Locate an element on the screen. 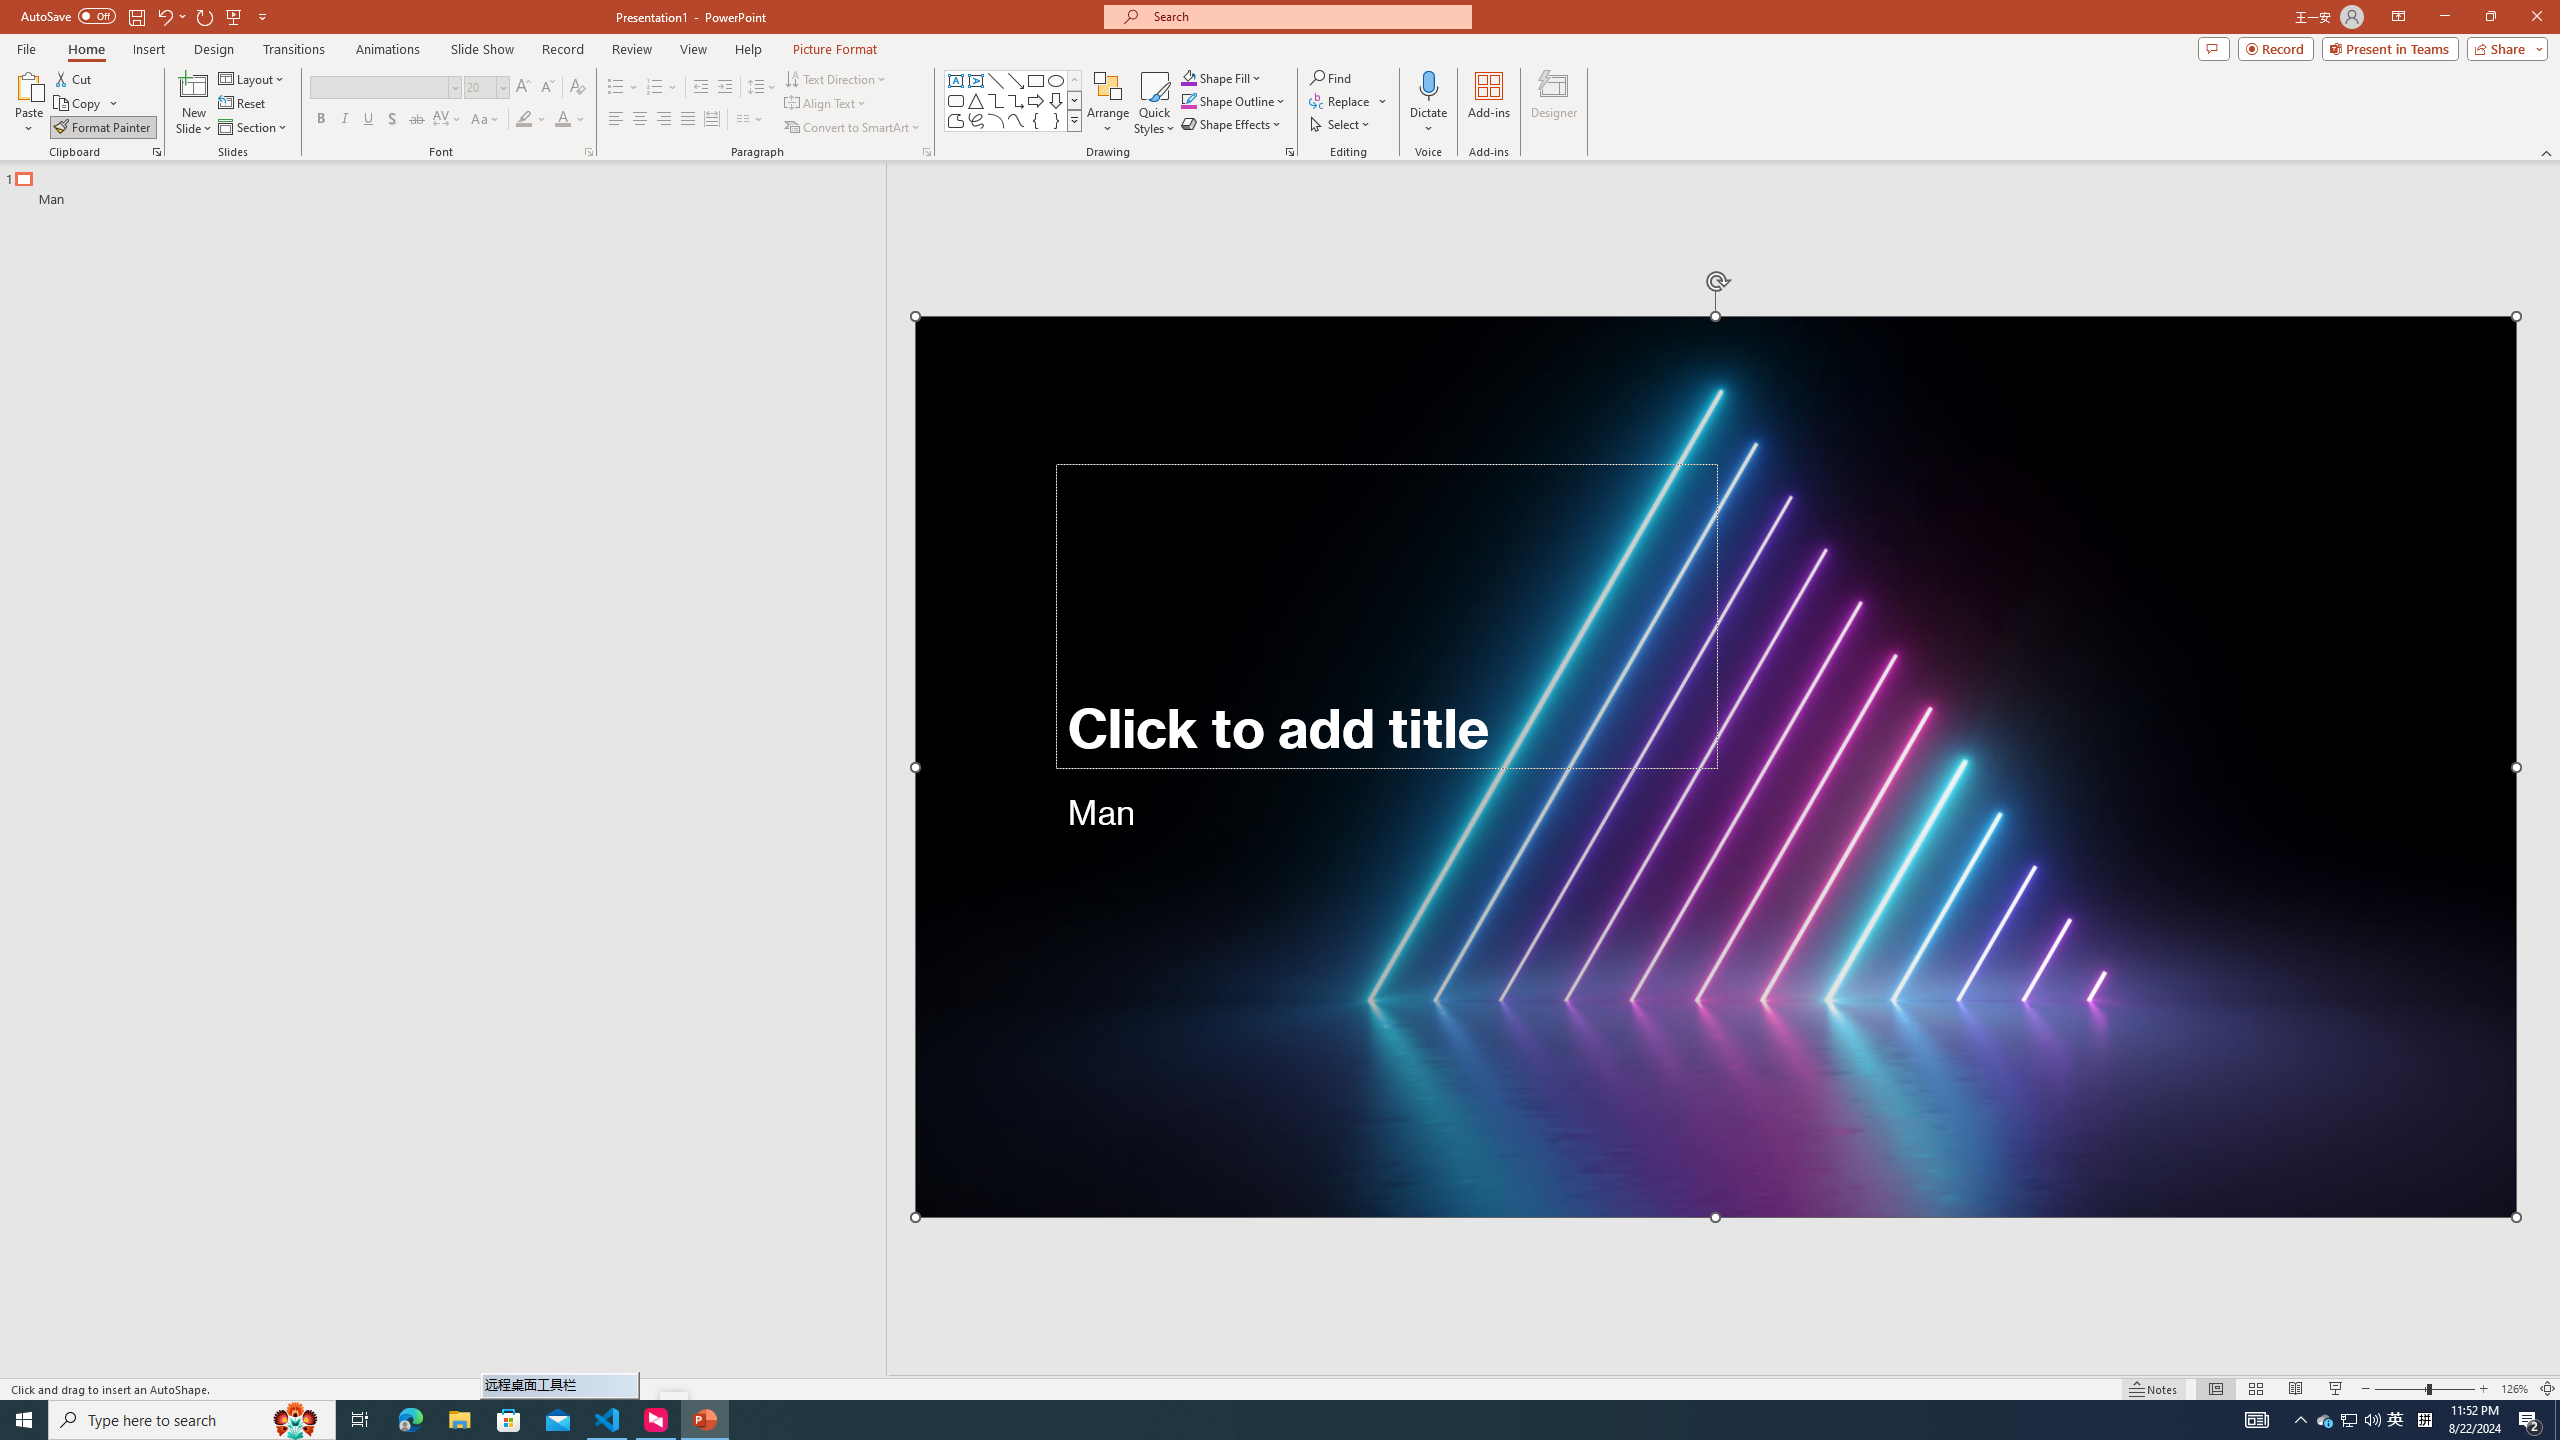 This screenshot has height=1440, width=2560. Bullets is located at coordinates (623, 88).